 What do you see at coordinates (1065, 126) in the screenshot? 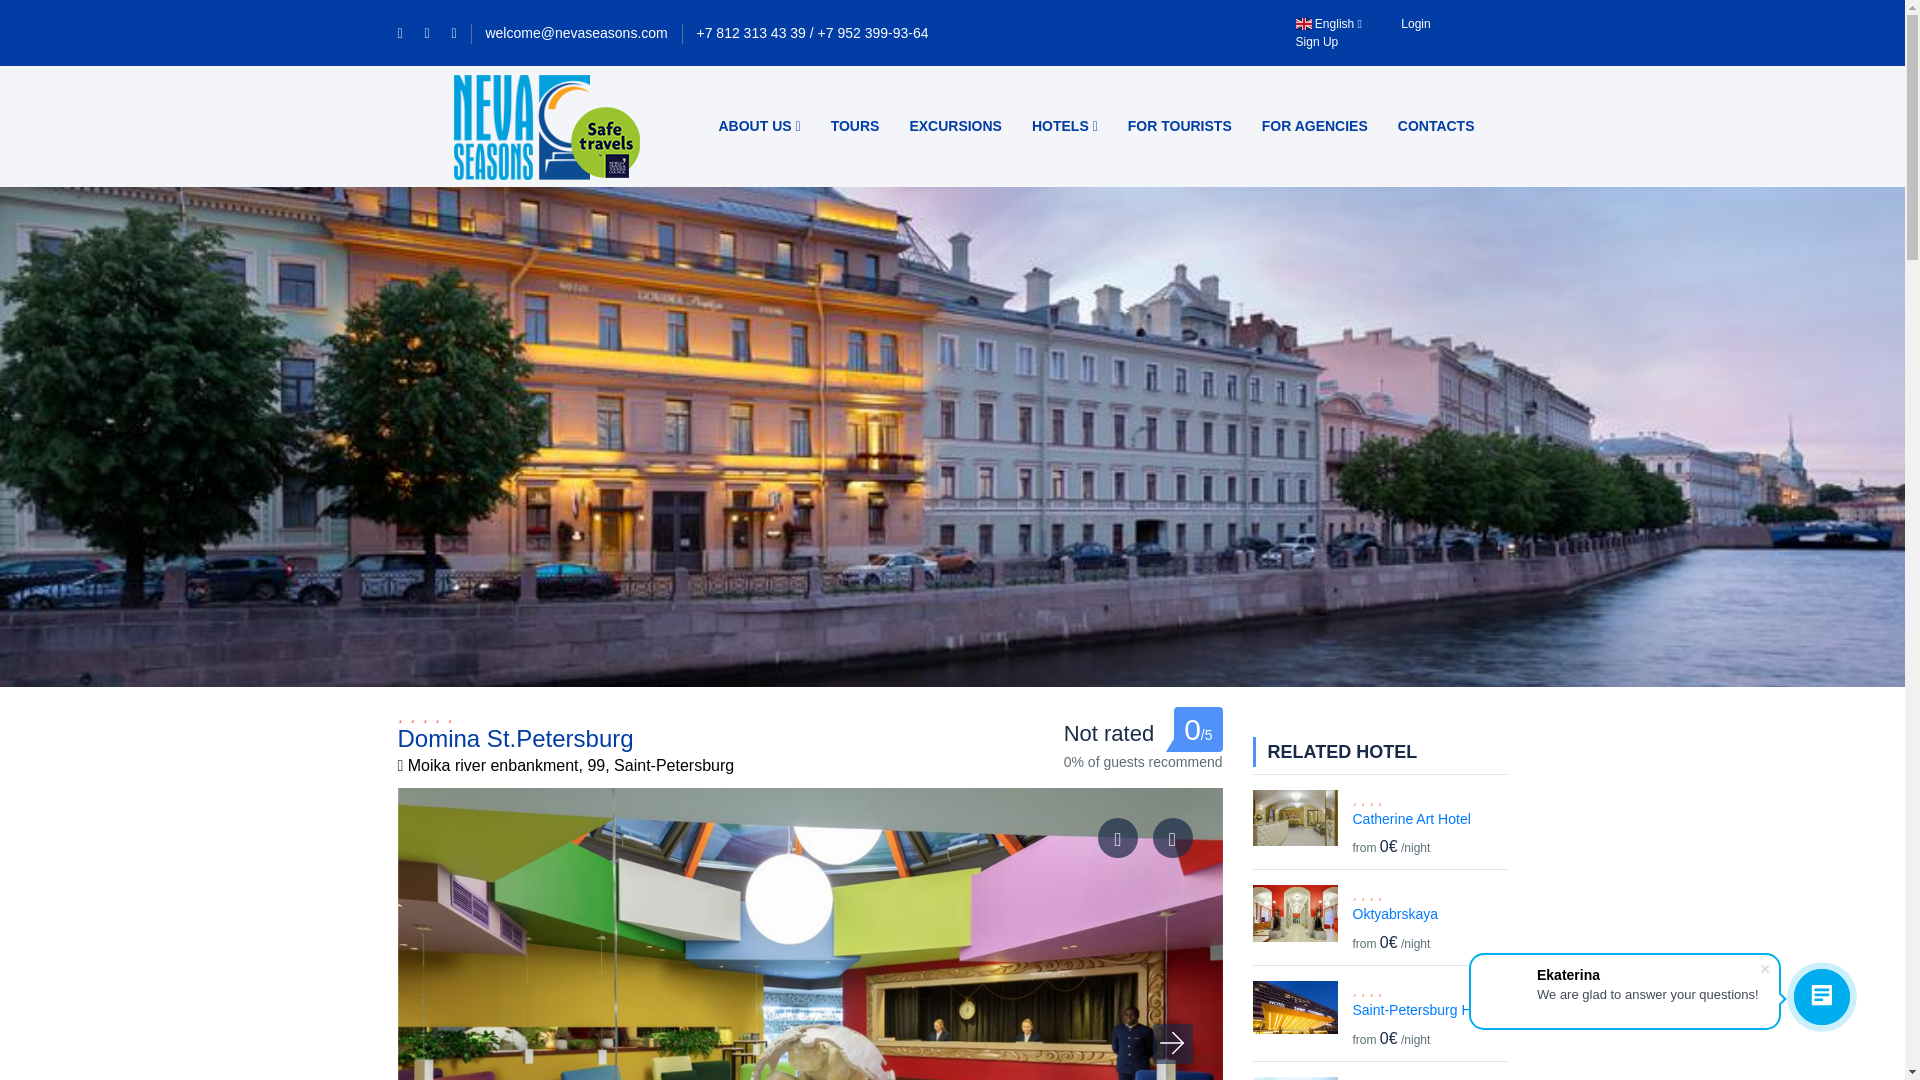
I see `HOTELS` at bounding box center [1065, 126].